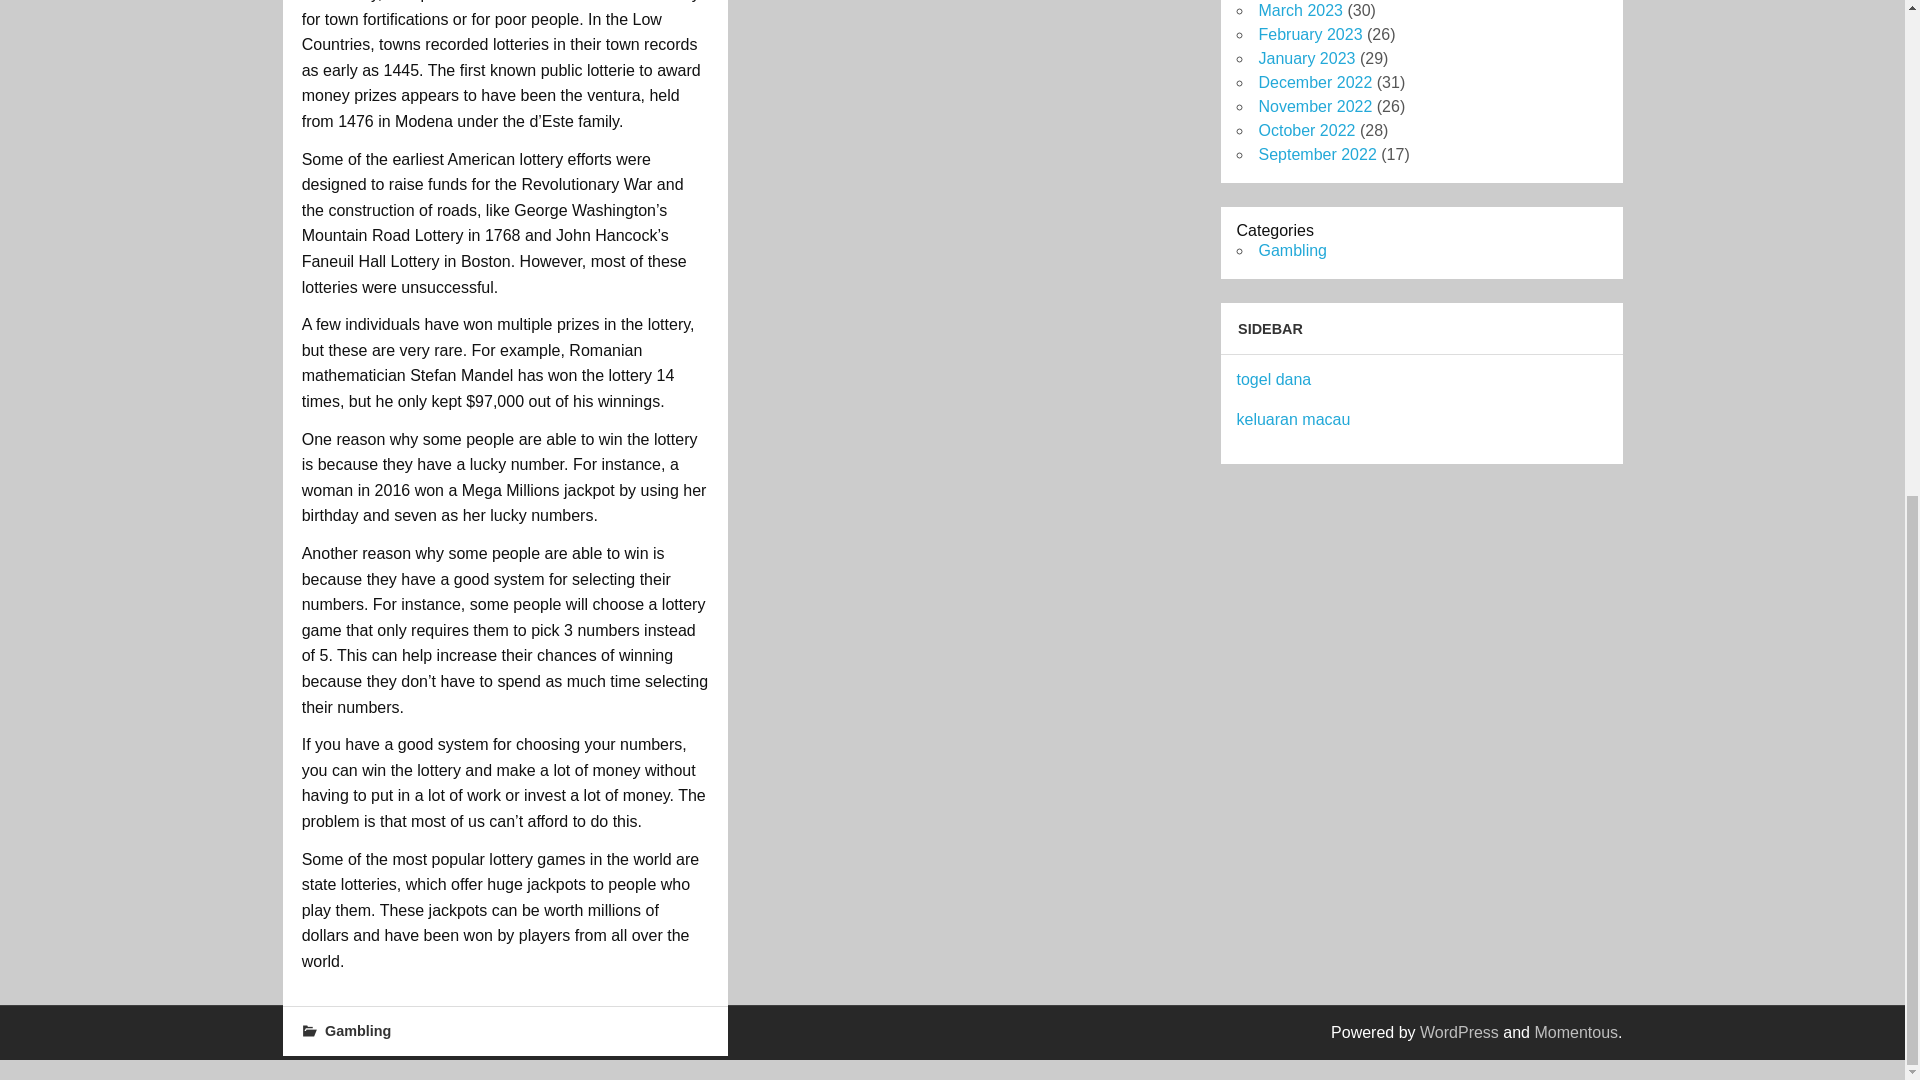  What do you see at coordinates (1292, 250) in the screenshot?
I see `Gambling` at bounding box center [1292, 250].